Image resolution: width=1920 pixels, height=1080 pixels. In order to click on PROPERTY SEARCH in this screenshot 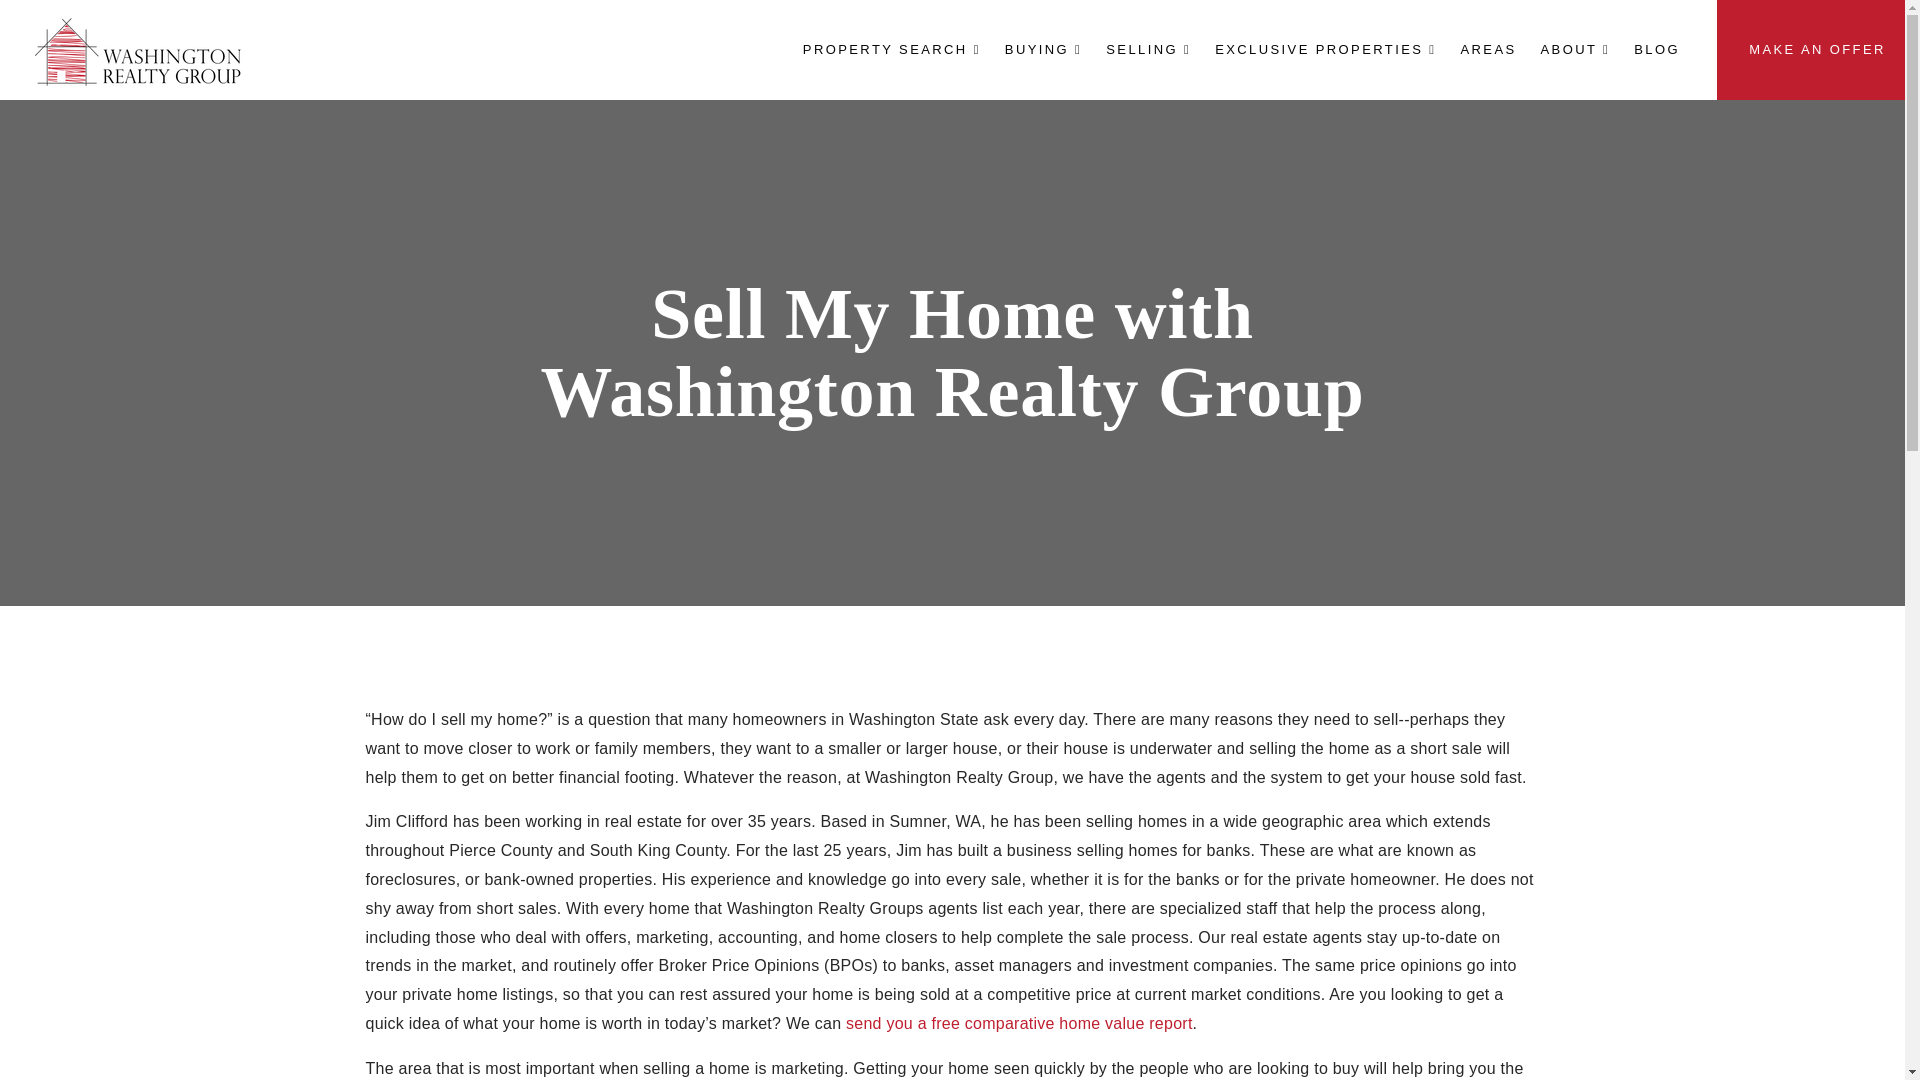, I will do `click(892, 49)`.